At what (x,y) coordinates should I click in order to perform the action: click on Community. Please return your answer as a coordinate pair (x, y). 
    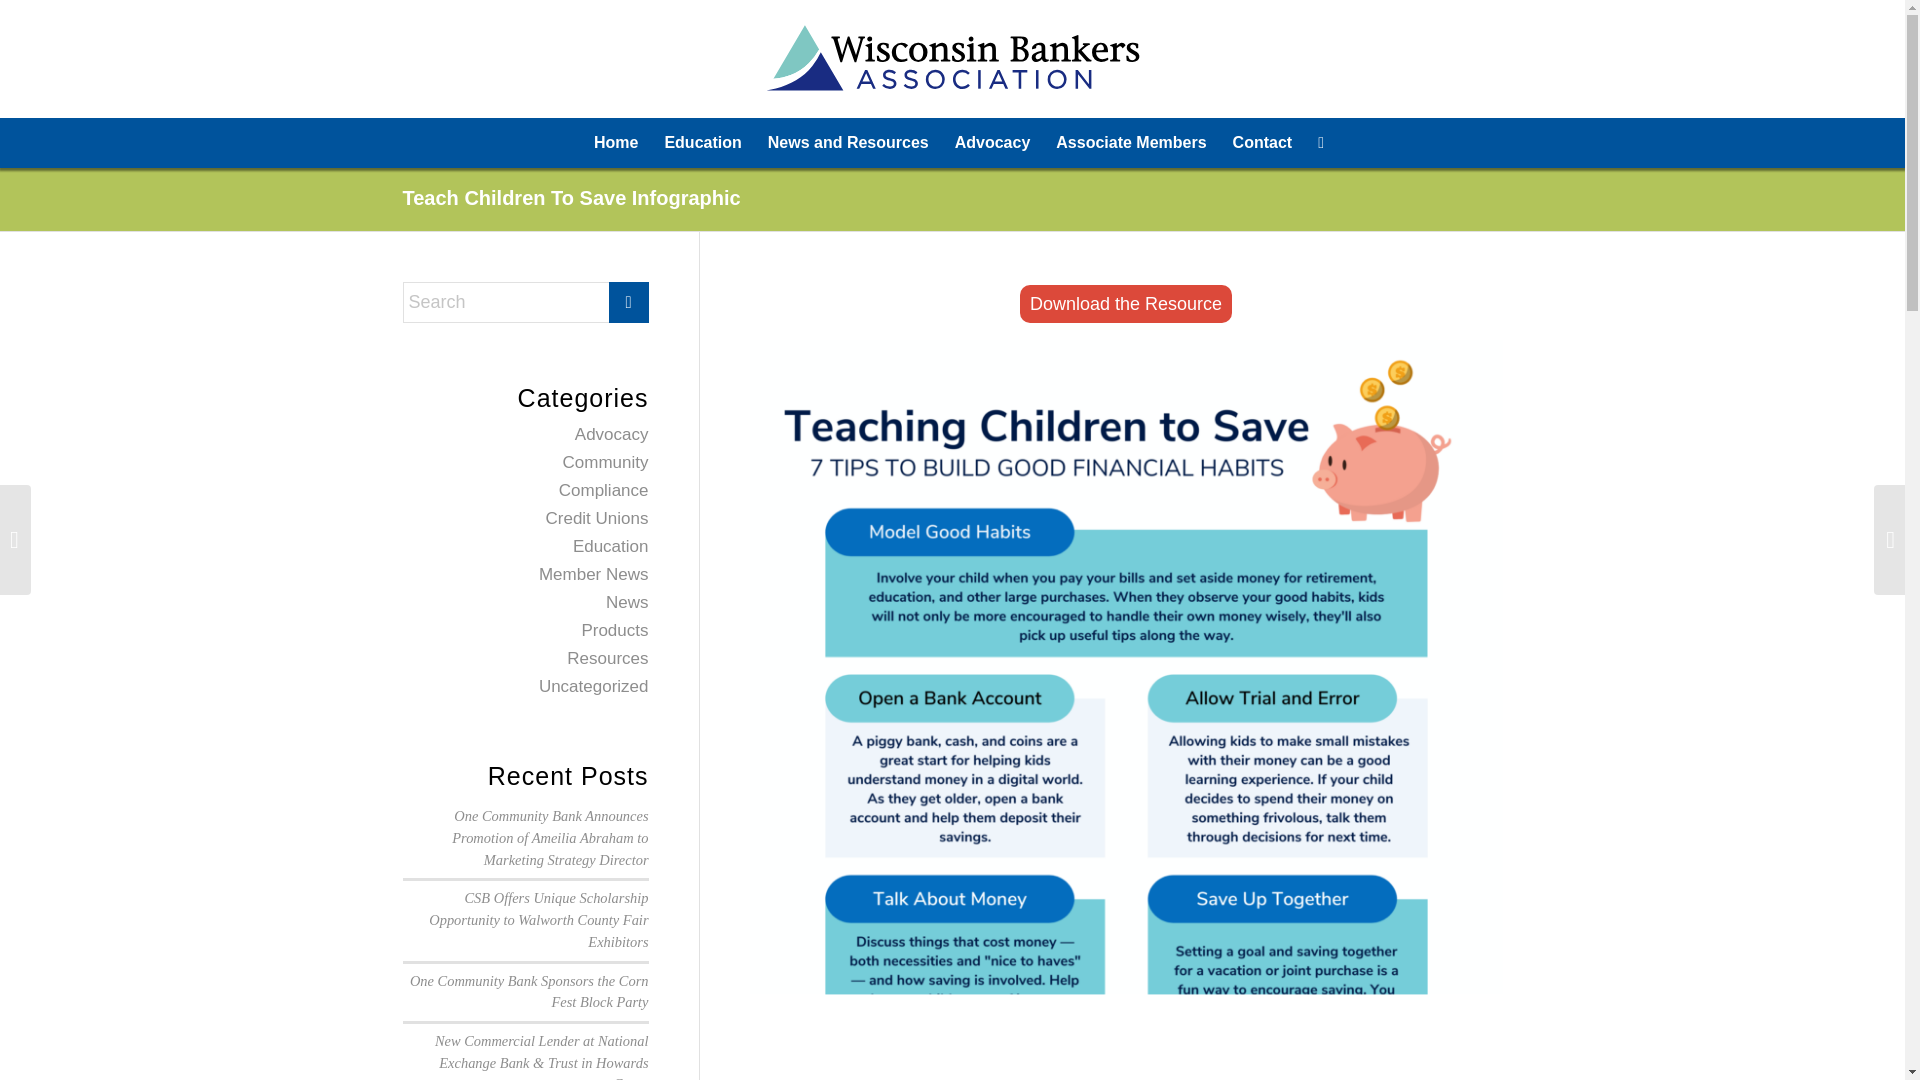
    Looking at the image, I should click on (605, 462).